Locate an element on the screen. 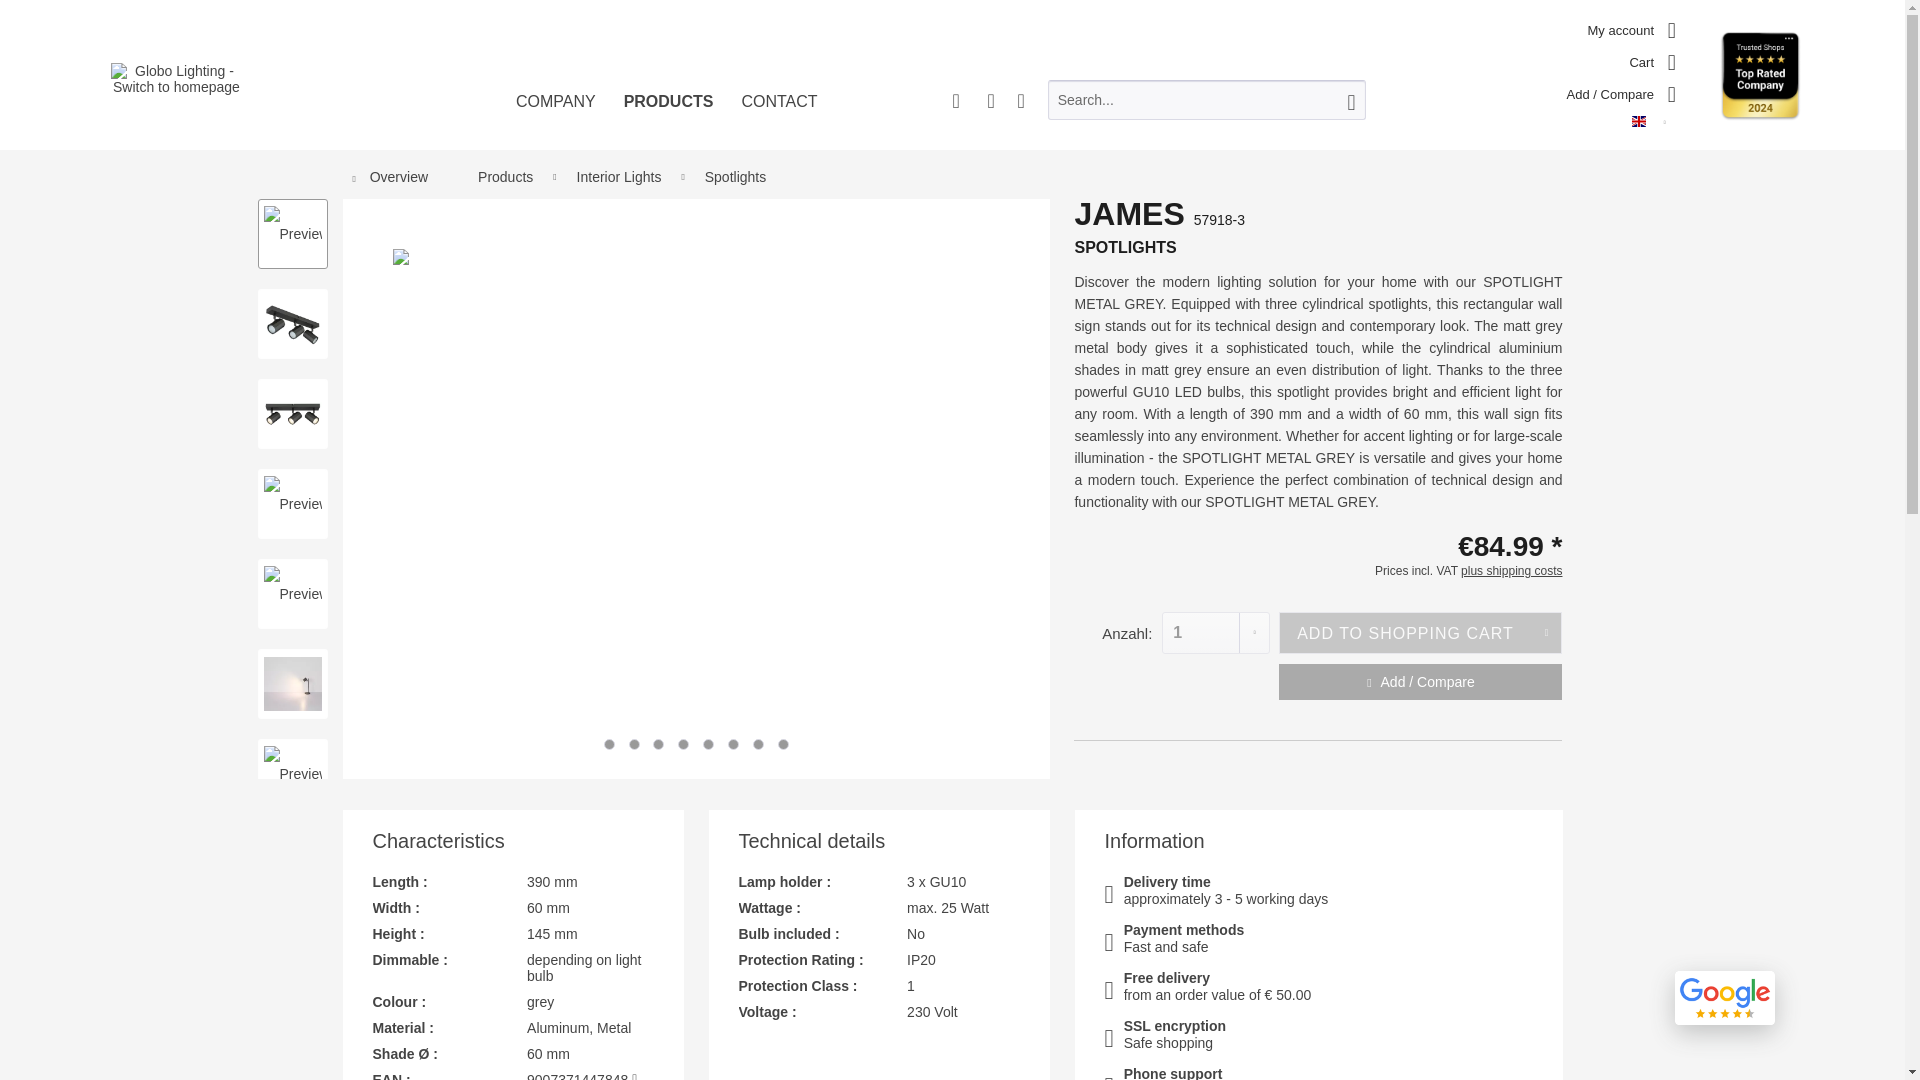  Globo Lighting - Switch to homepage is located at coordinates (176, 78).